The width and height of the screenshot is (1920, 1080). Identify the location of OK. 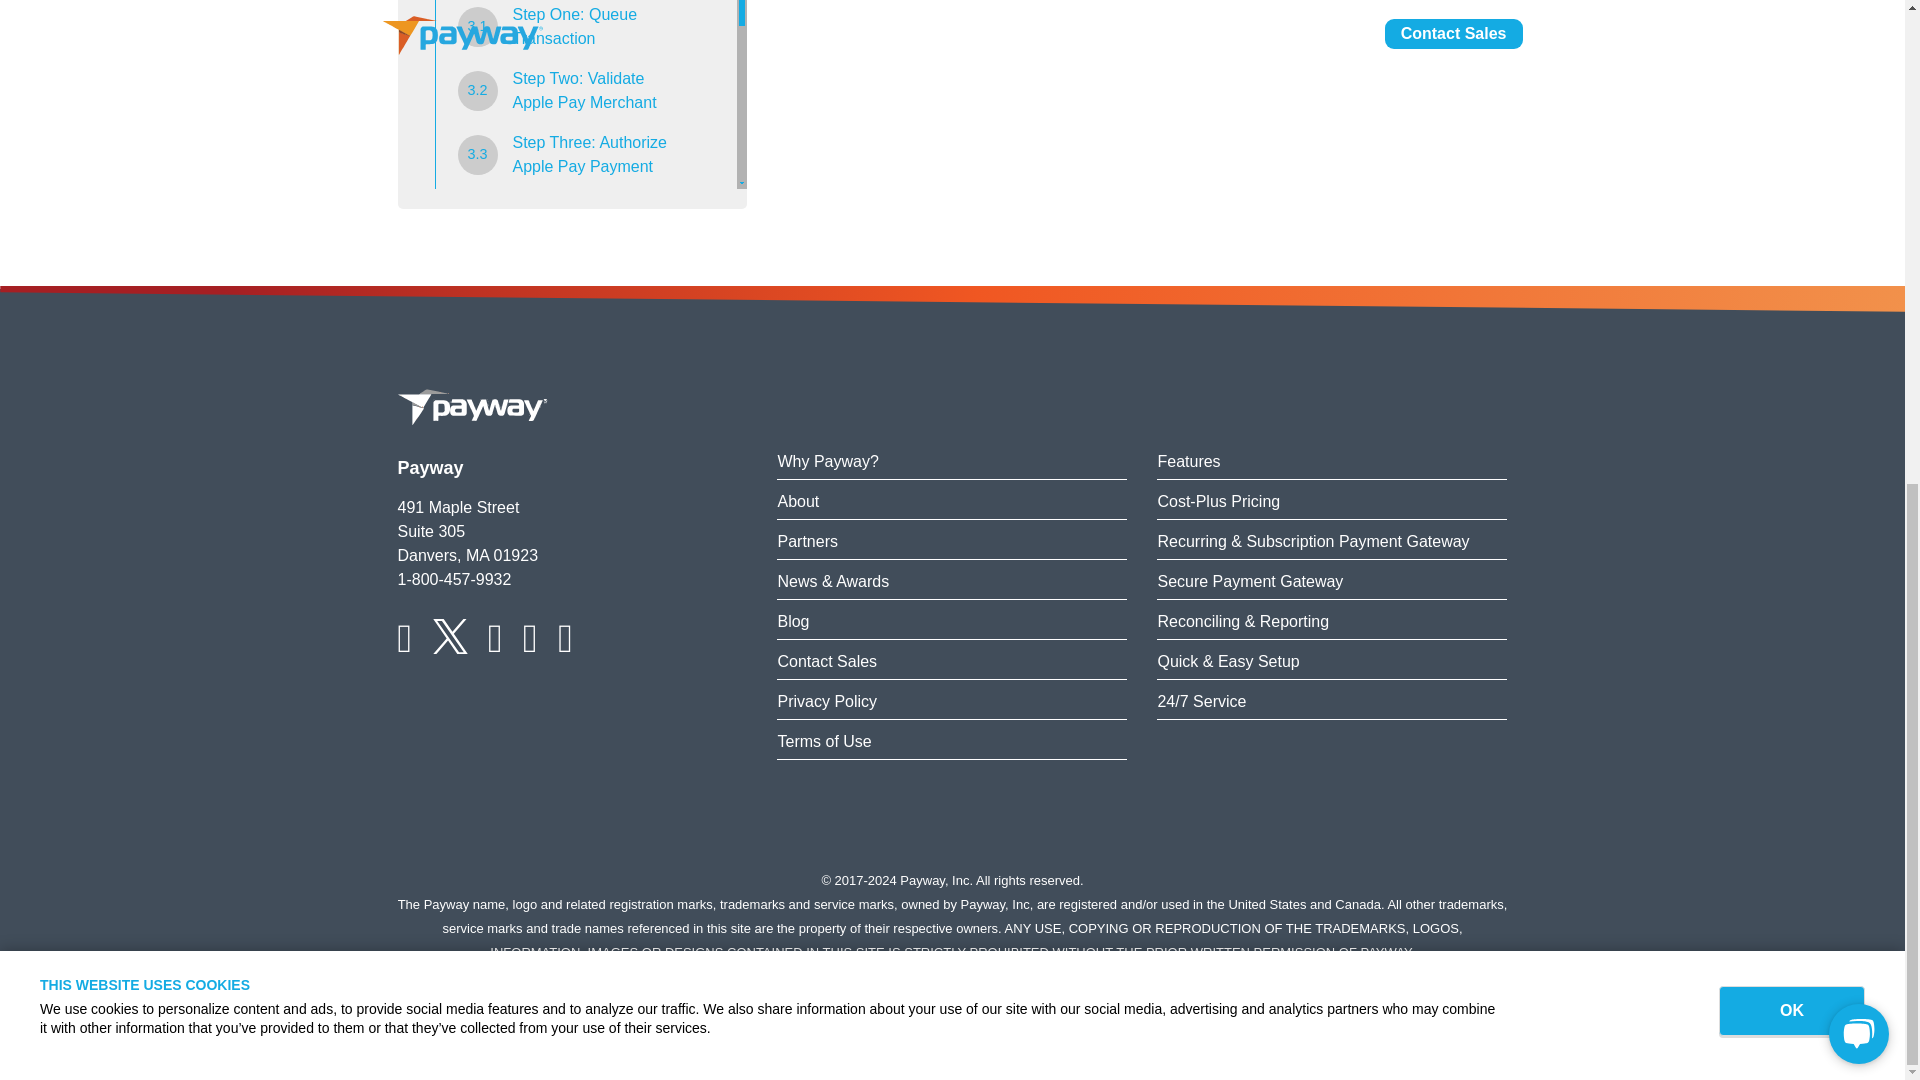
(1791, 138).